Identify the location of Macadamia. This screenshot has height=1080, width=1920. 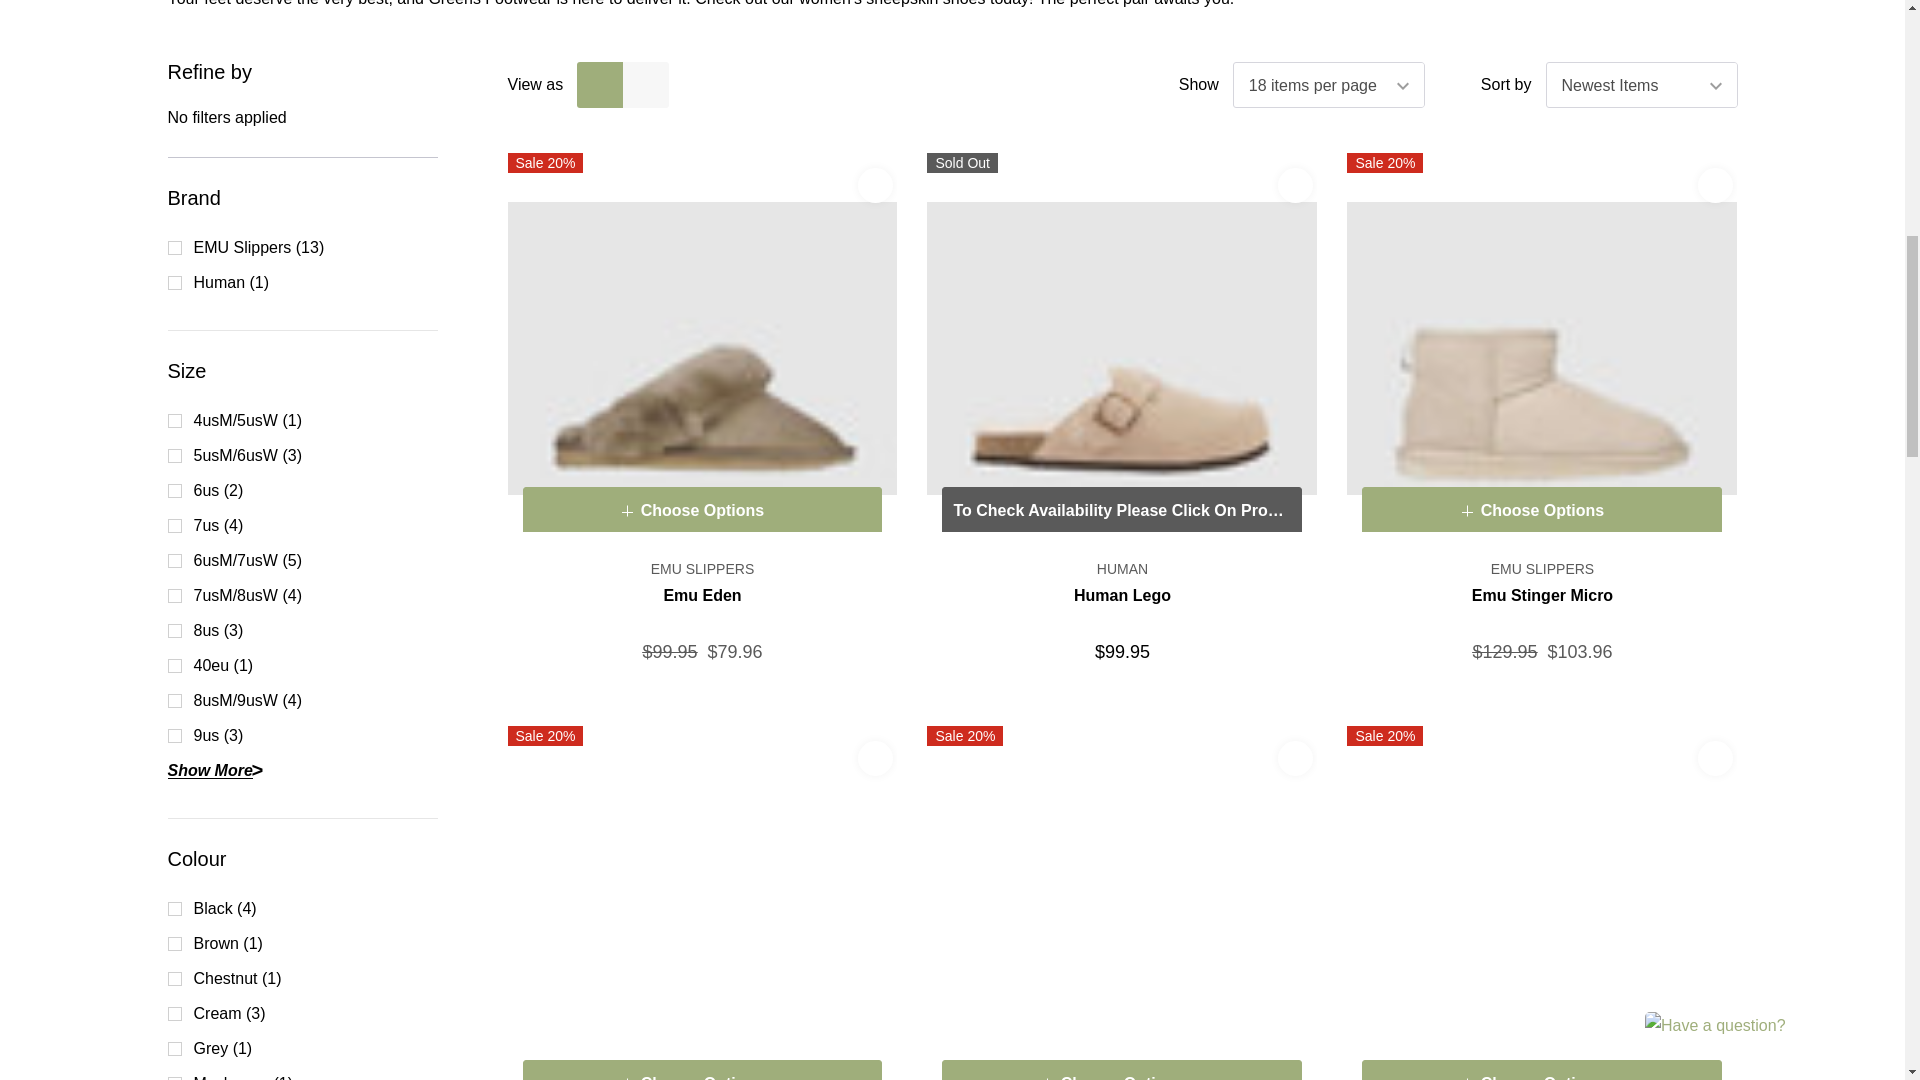
(1542, 347).